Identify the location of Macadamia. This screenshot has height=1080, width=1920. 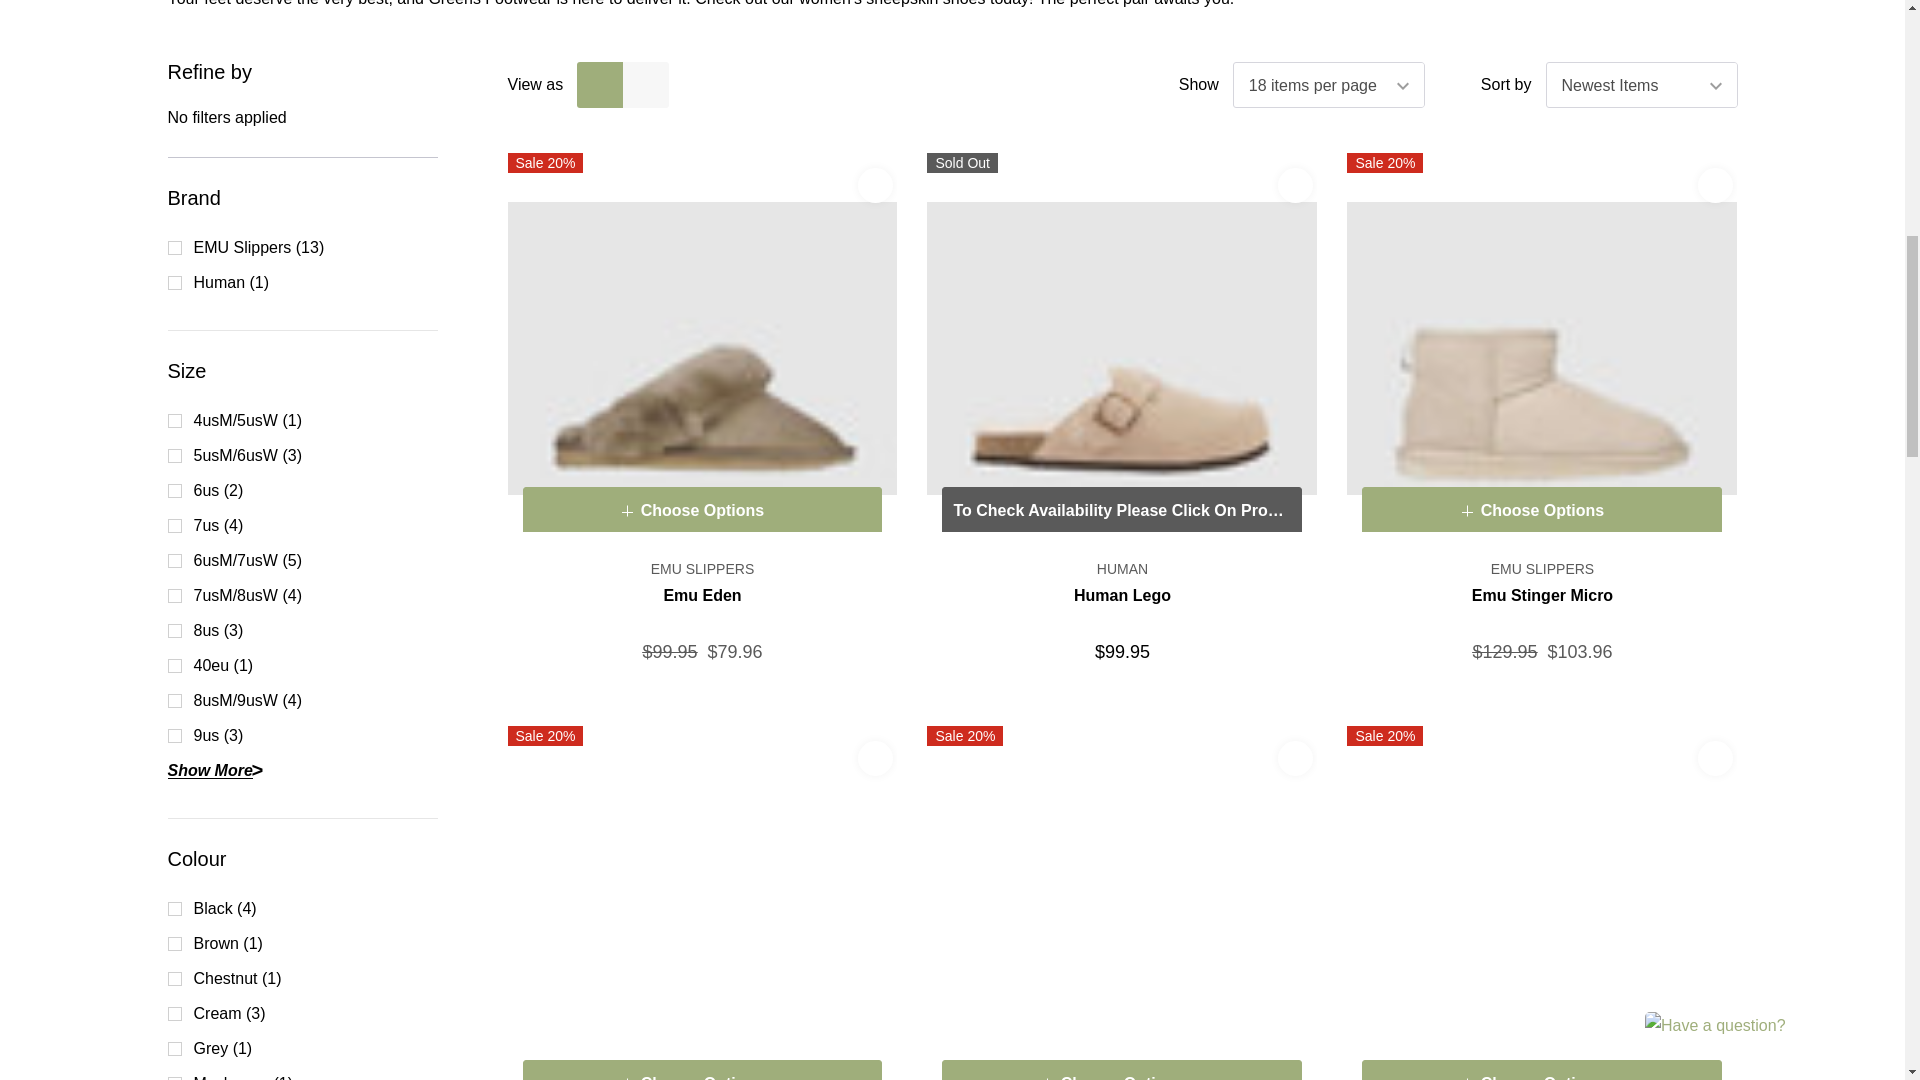
(1542, 347).